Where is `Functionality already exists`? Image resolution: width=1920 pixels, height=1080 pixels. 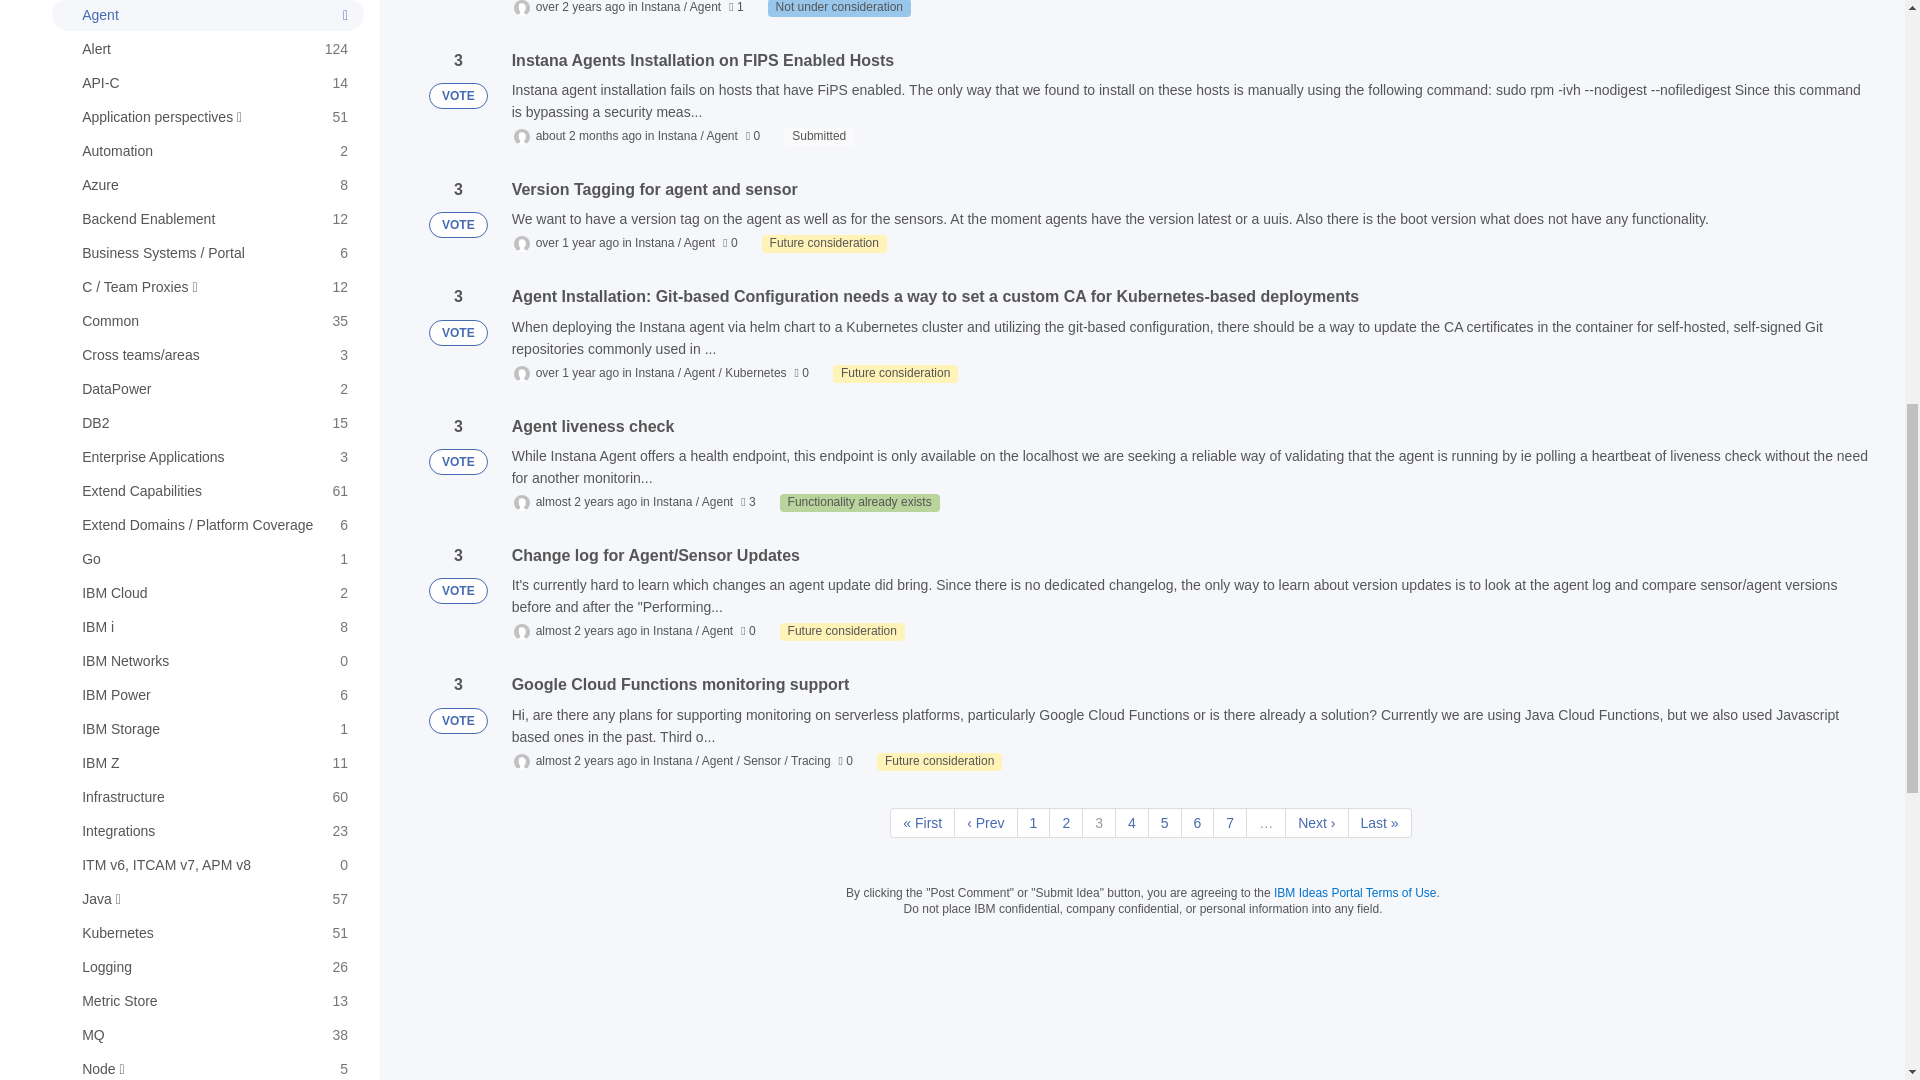 Functionality already exists is located at coordinates (860, 502).